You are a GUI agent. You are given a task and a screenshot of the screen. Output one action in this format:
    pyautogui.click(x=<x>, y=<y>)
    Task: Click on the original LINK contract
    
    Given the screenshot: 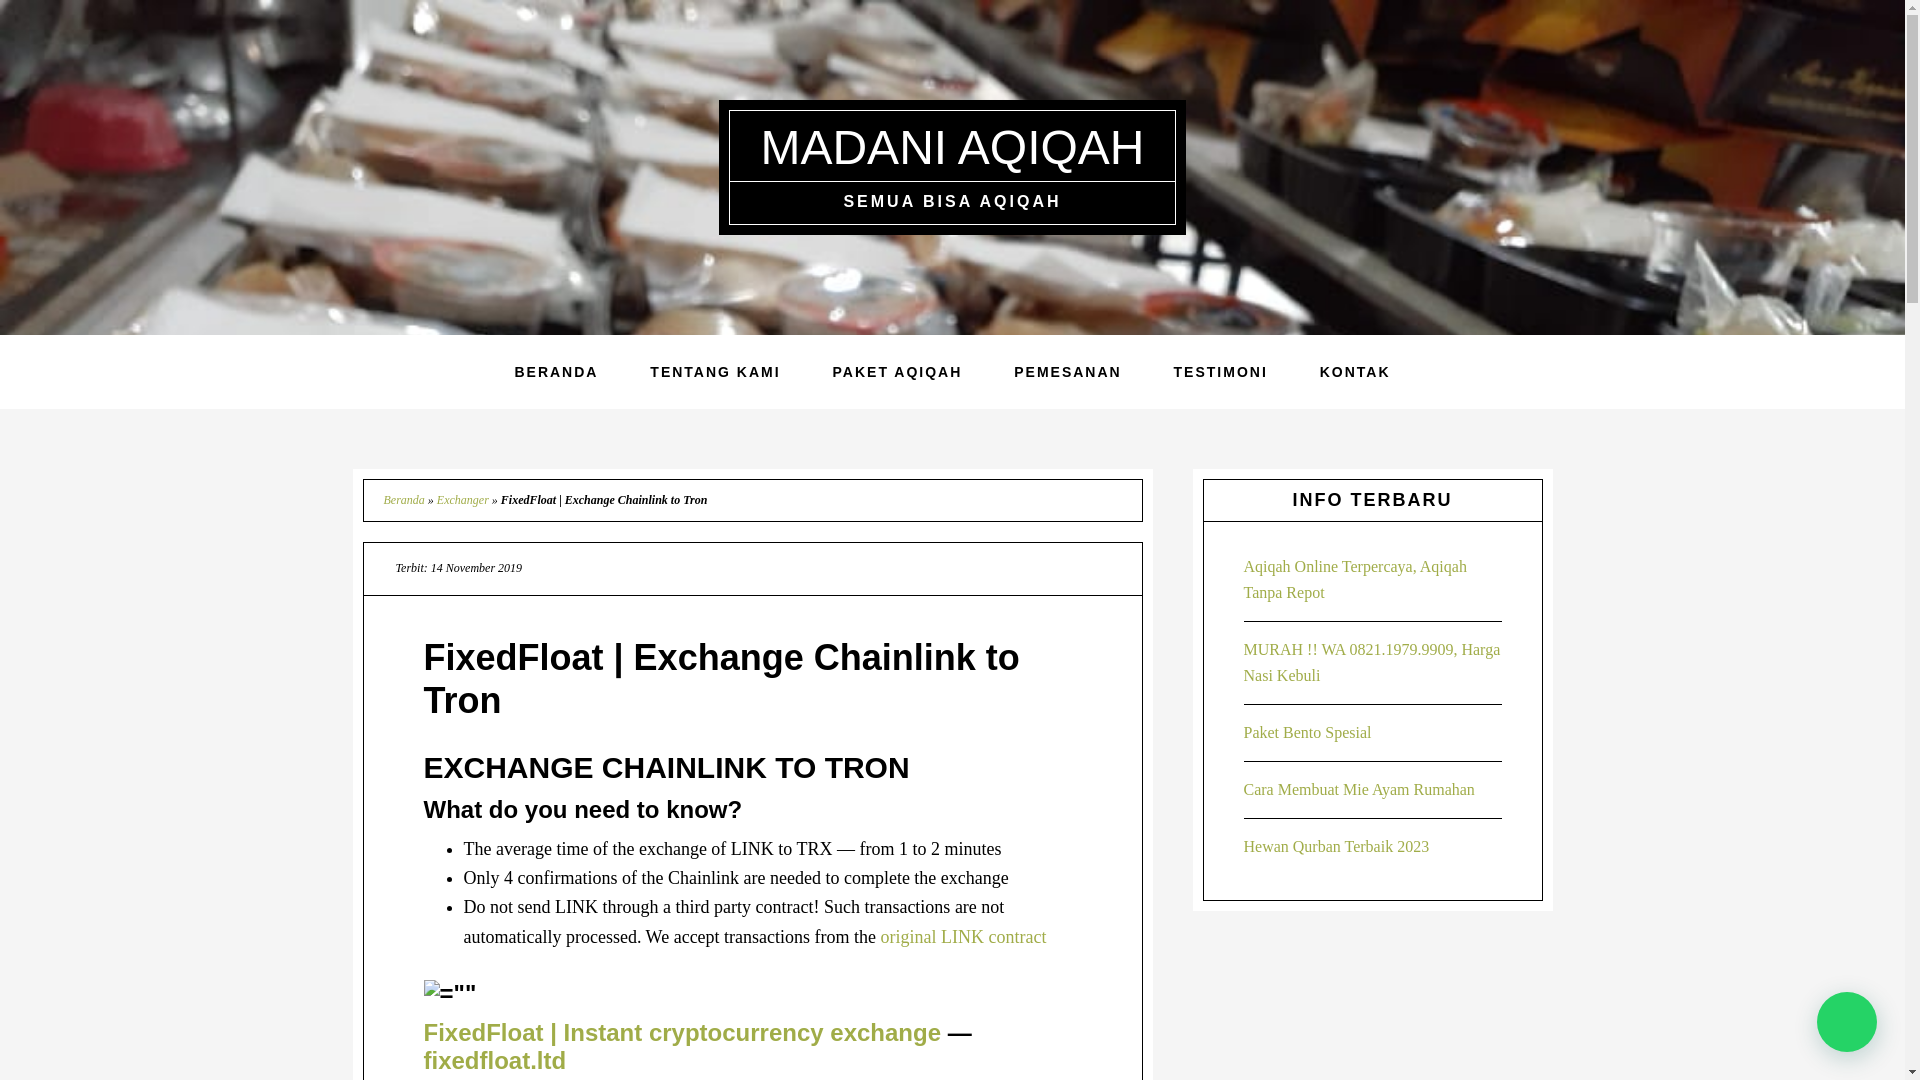 What is the action you would take?
    pyautogui.click(x=964, y=936)
    